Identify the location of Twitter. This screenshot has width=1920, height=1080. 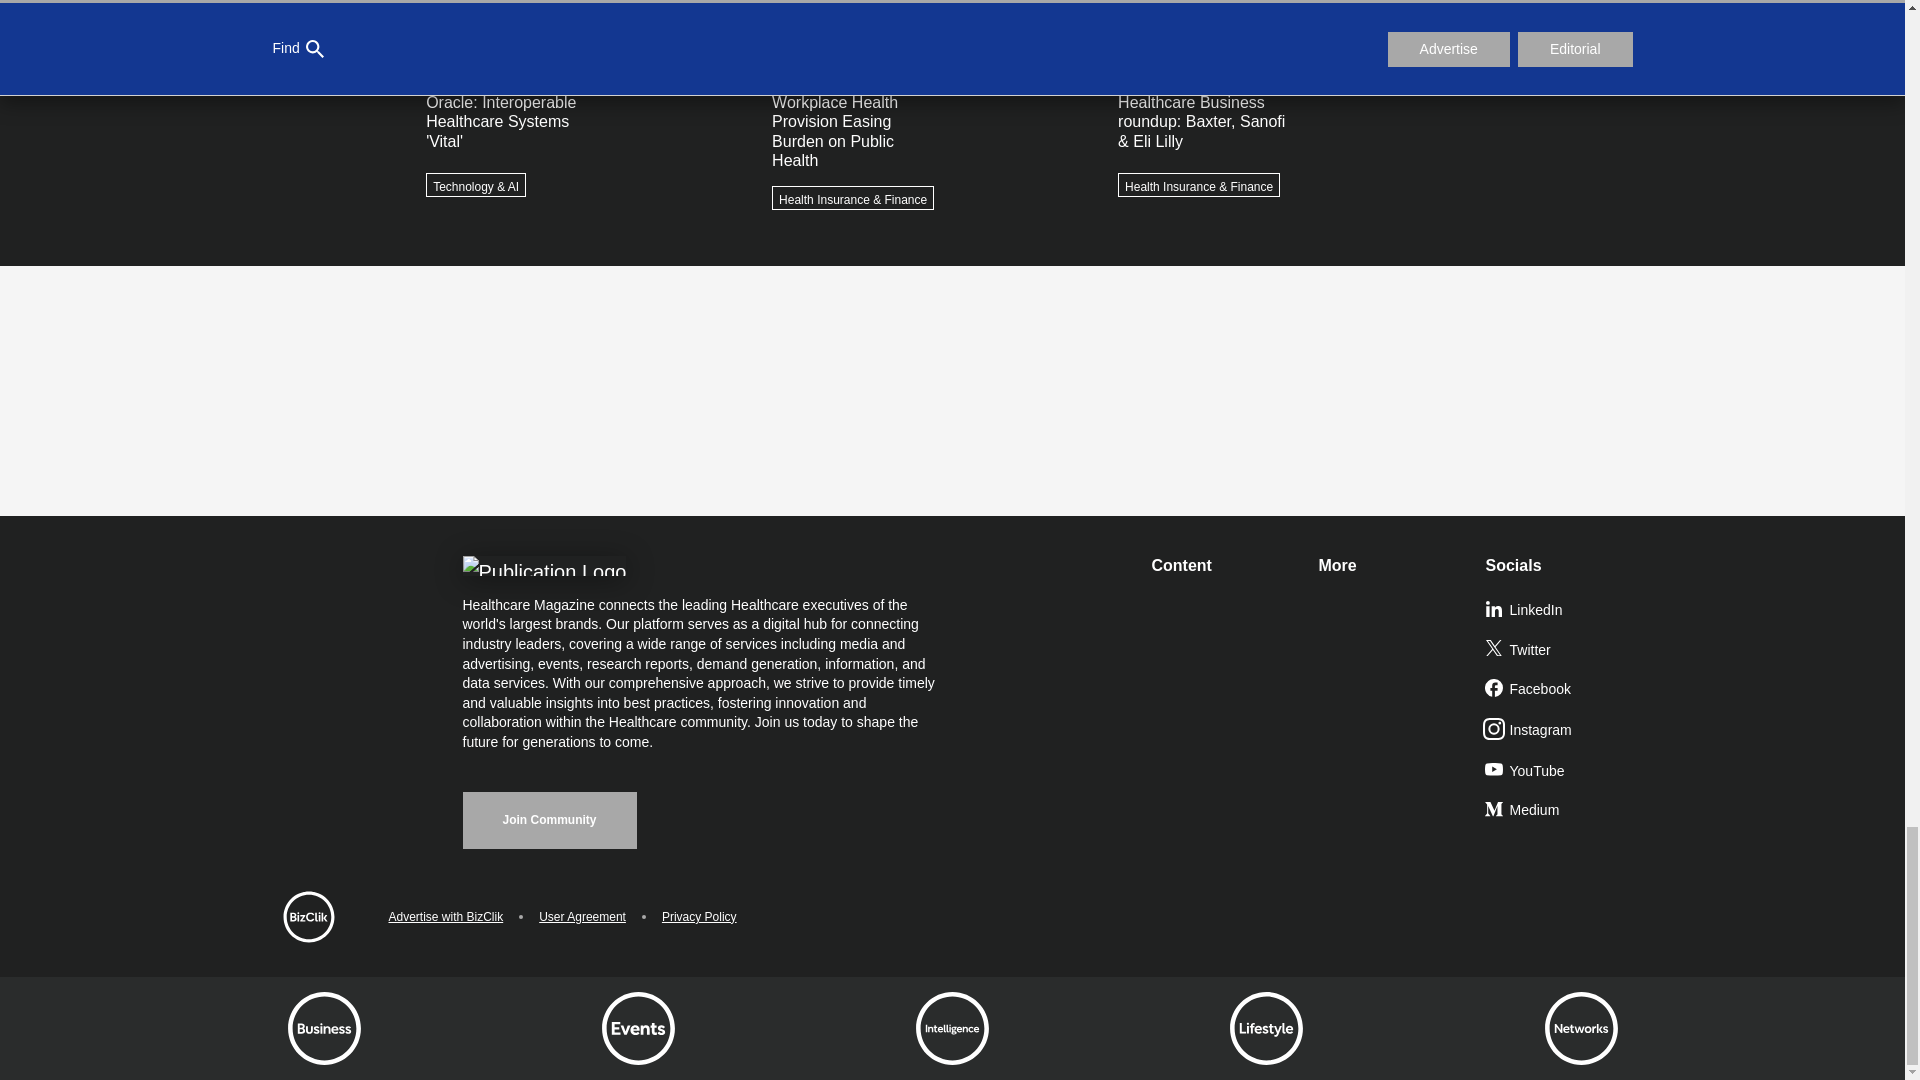
(1560, 650).